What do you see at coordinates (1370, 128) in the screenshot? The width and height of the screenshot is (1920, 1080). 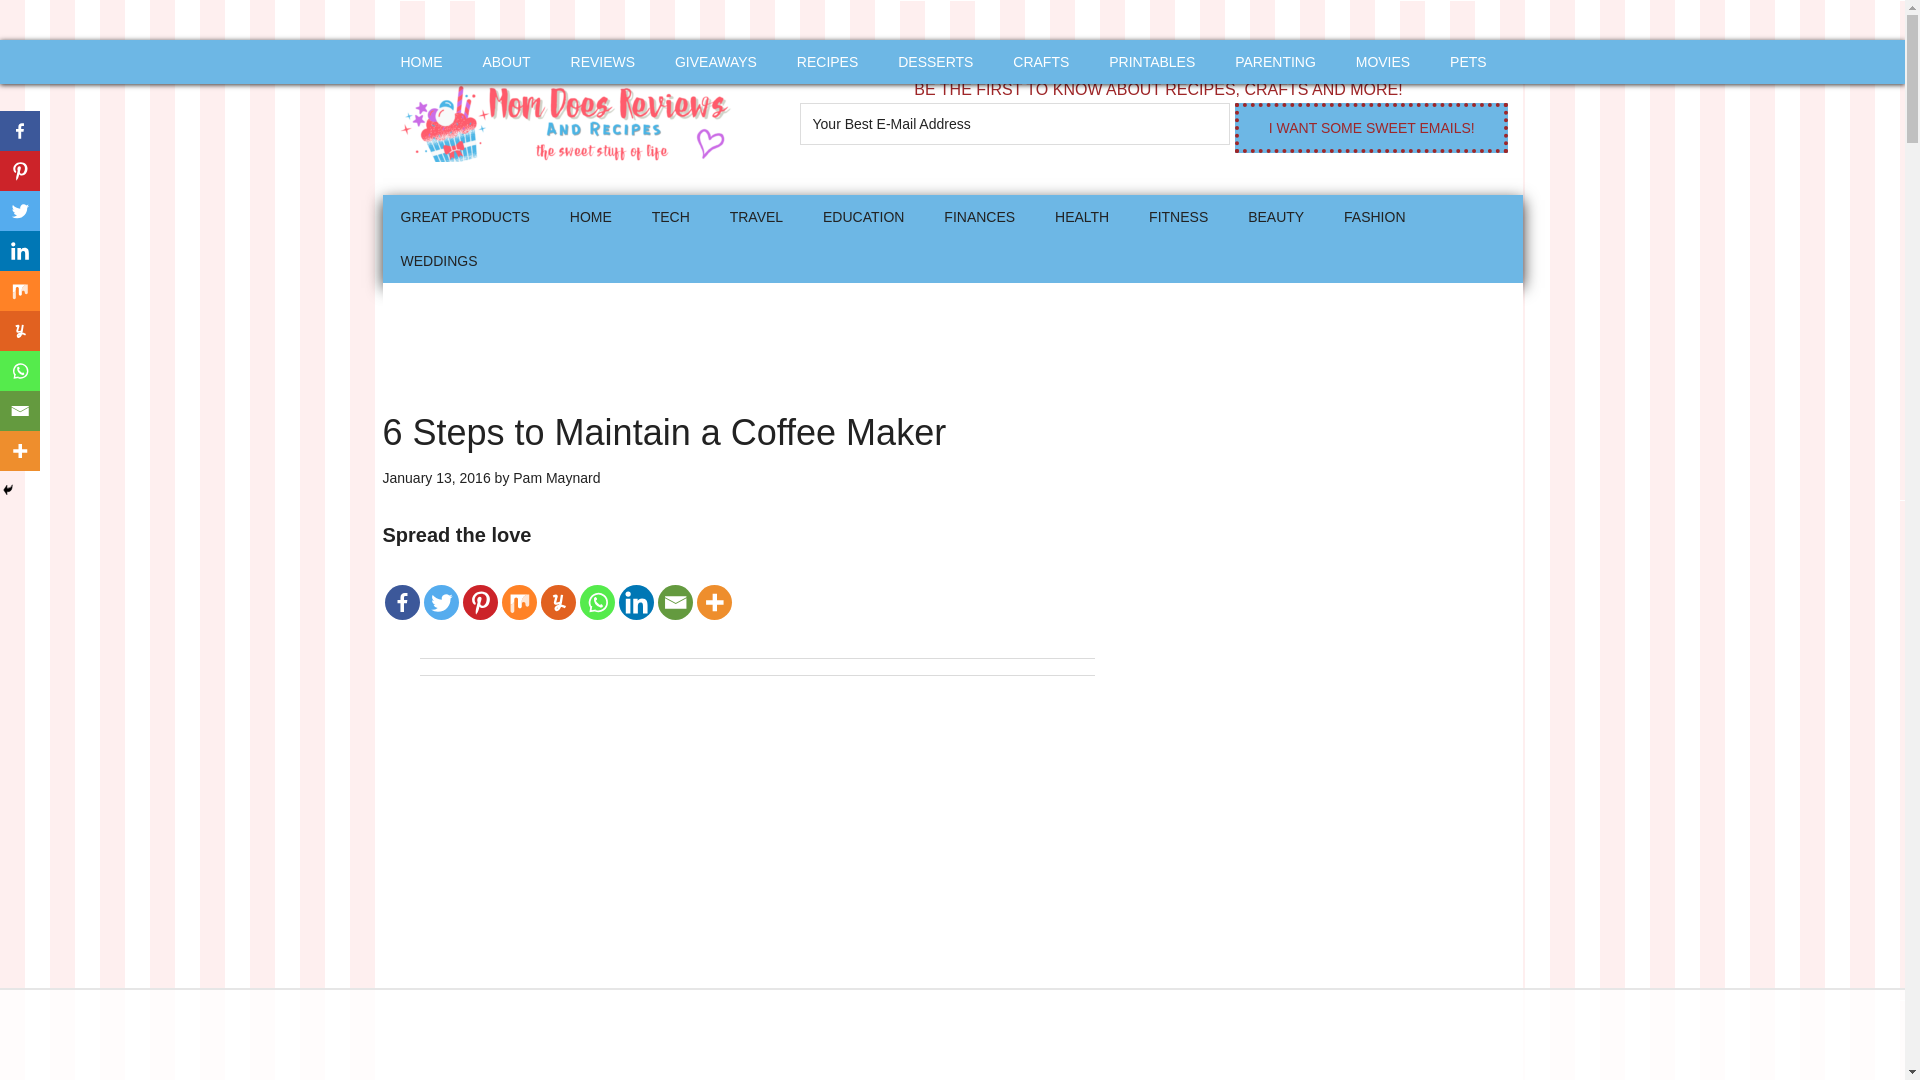 I see `I want some Sweet Emails!` at bounding box center [1370, 128].